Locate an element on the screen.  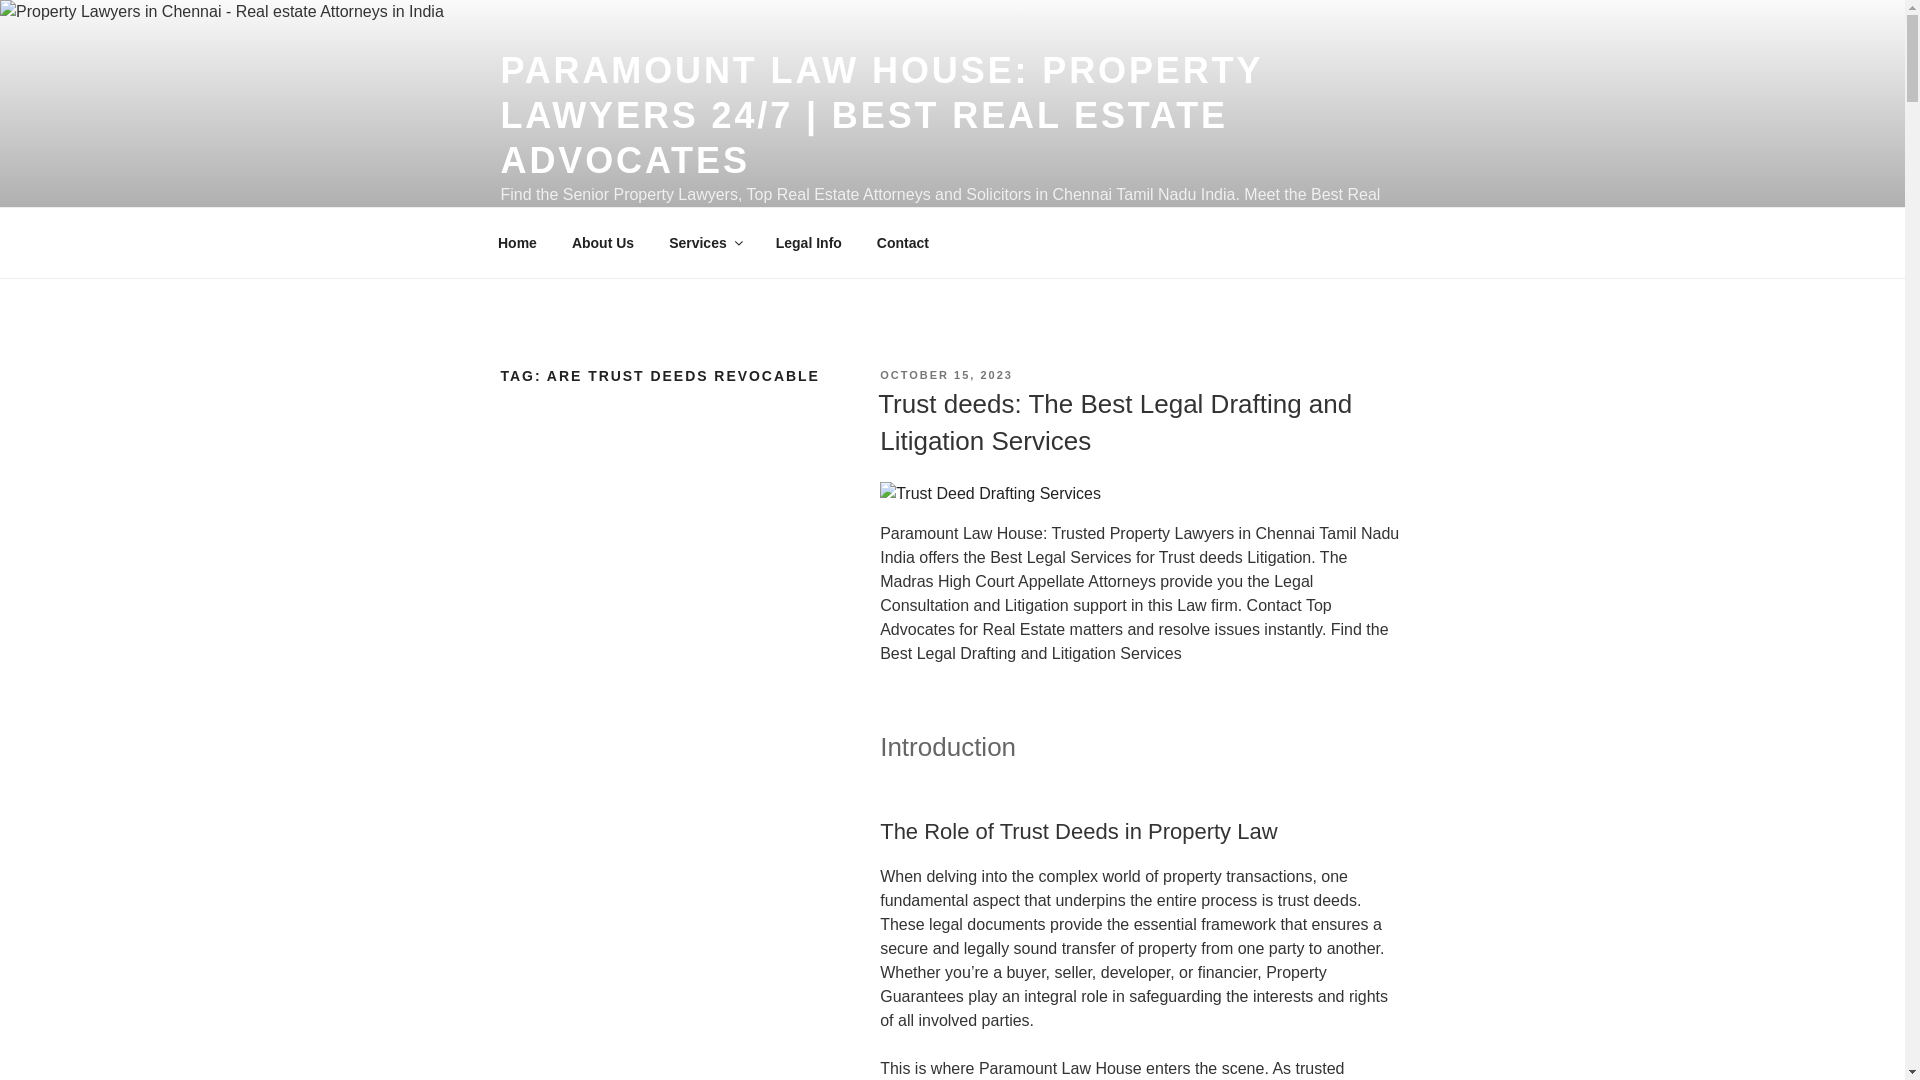
Home is located at coordinates (517, 242).